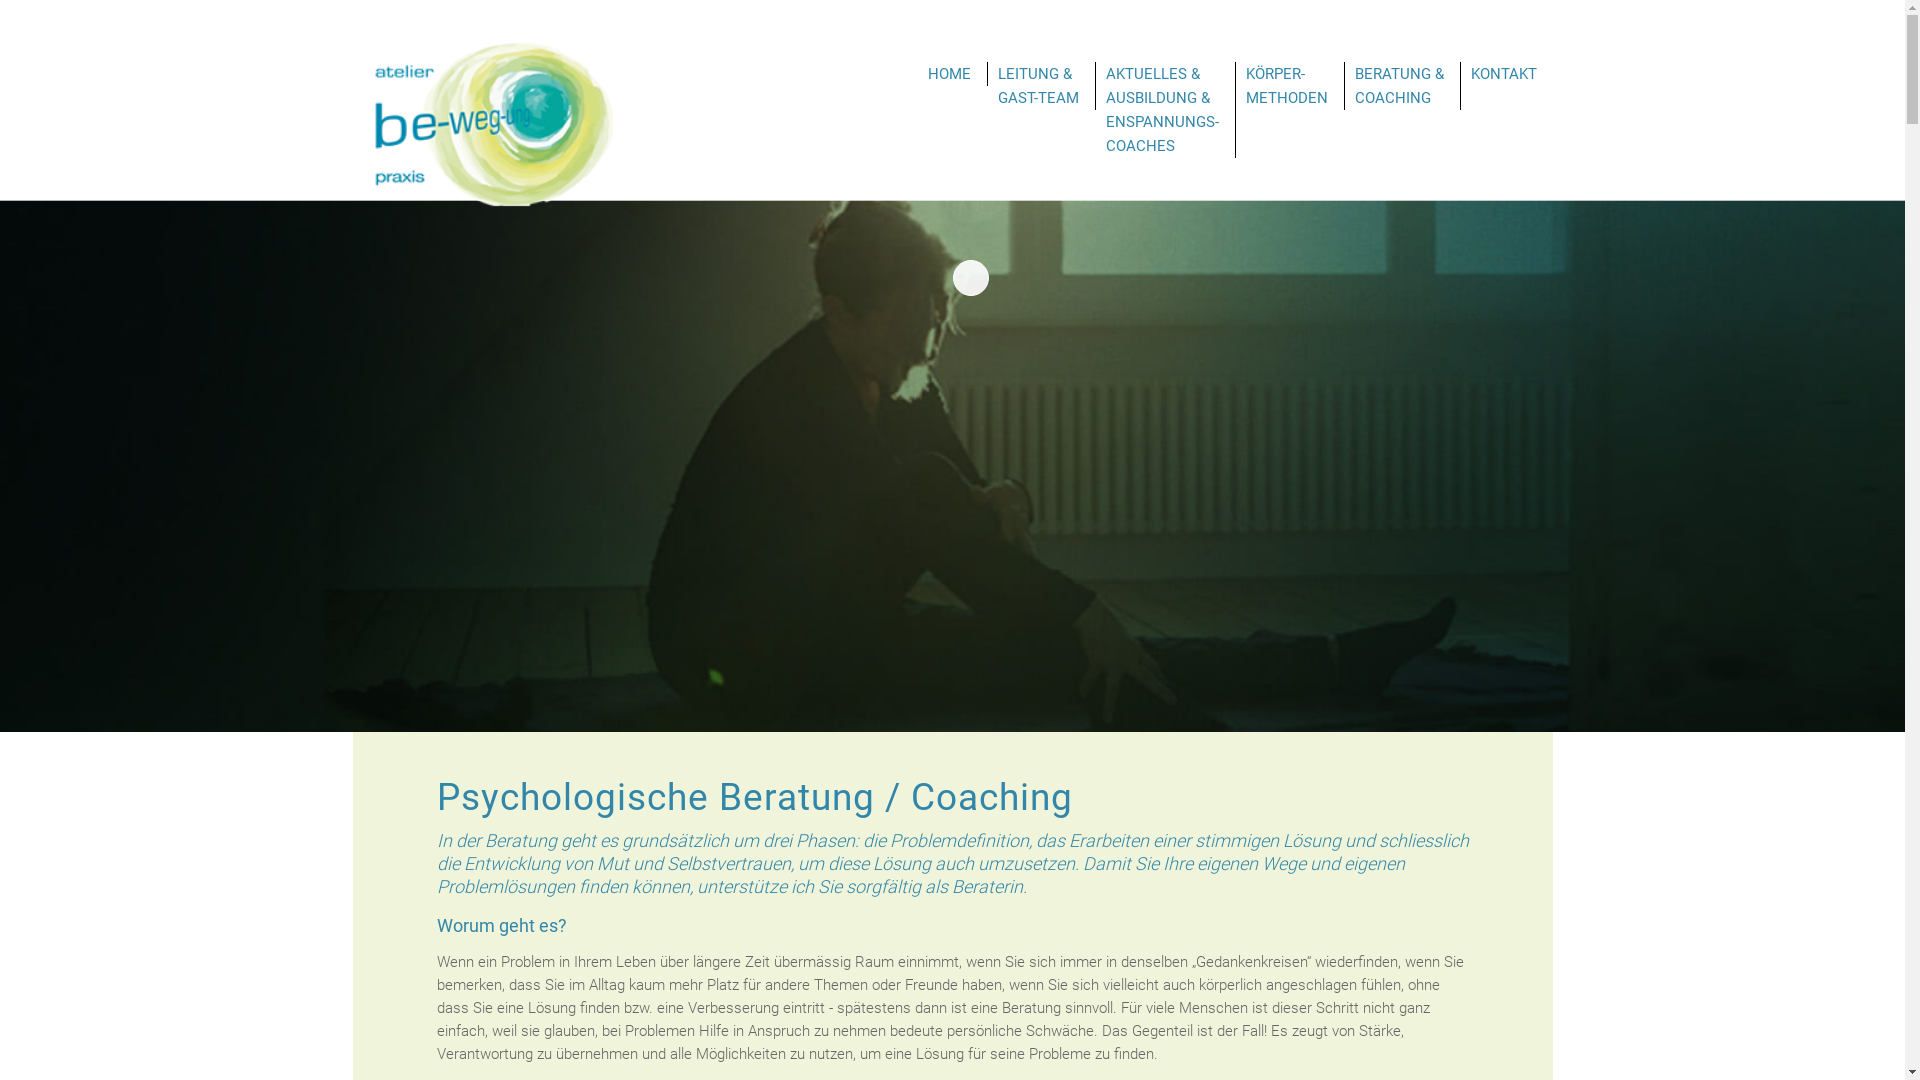  What do you see at coordinates (1503, 74) in the screenshot?
I see `KONTAKT` at bounding box center [1503, 74].